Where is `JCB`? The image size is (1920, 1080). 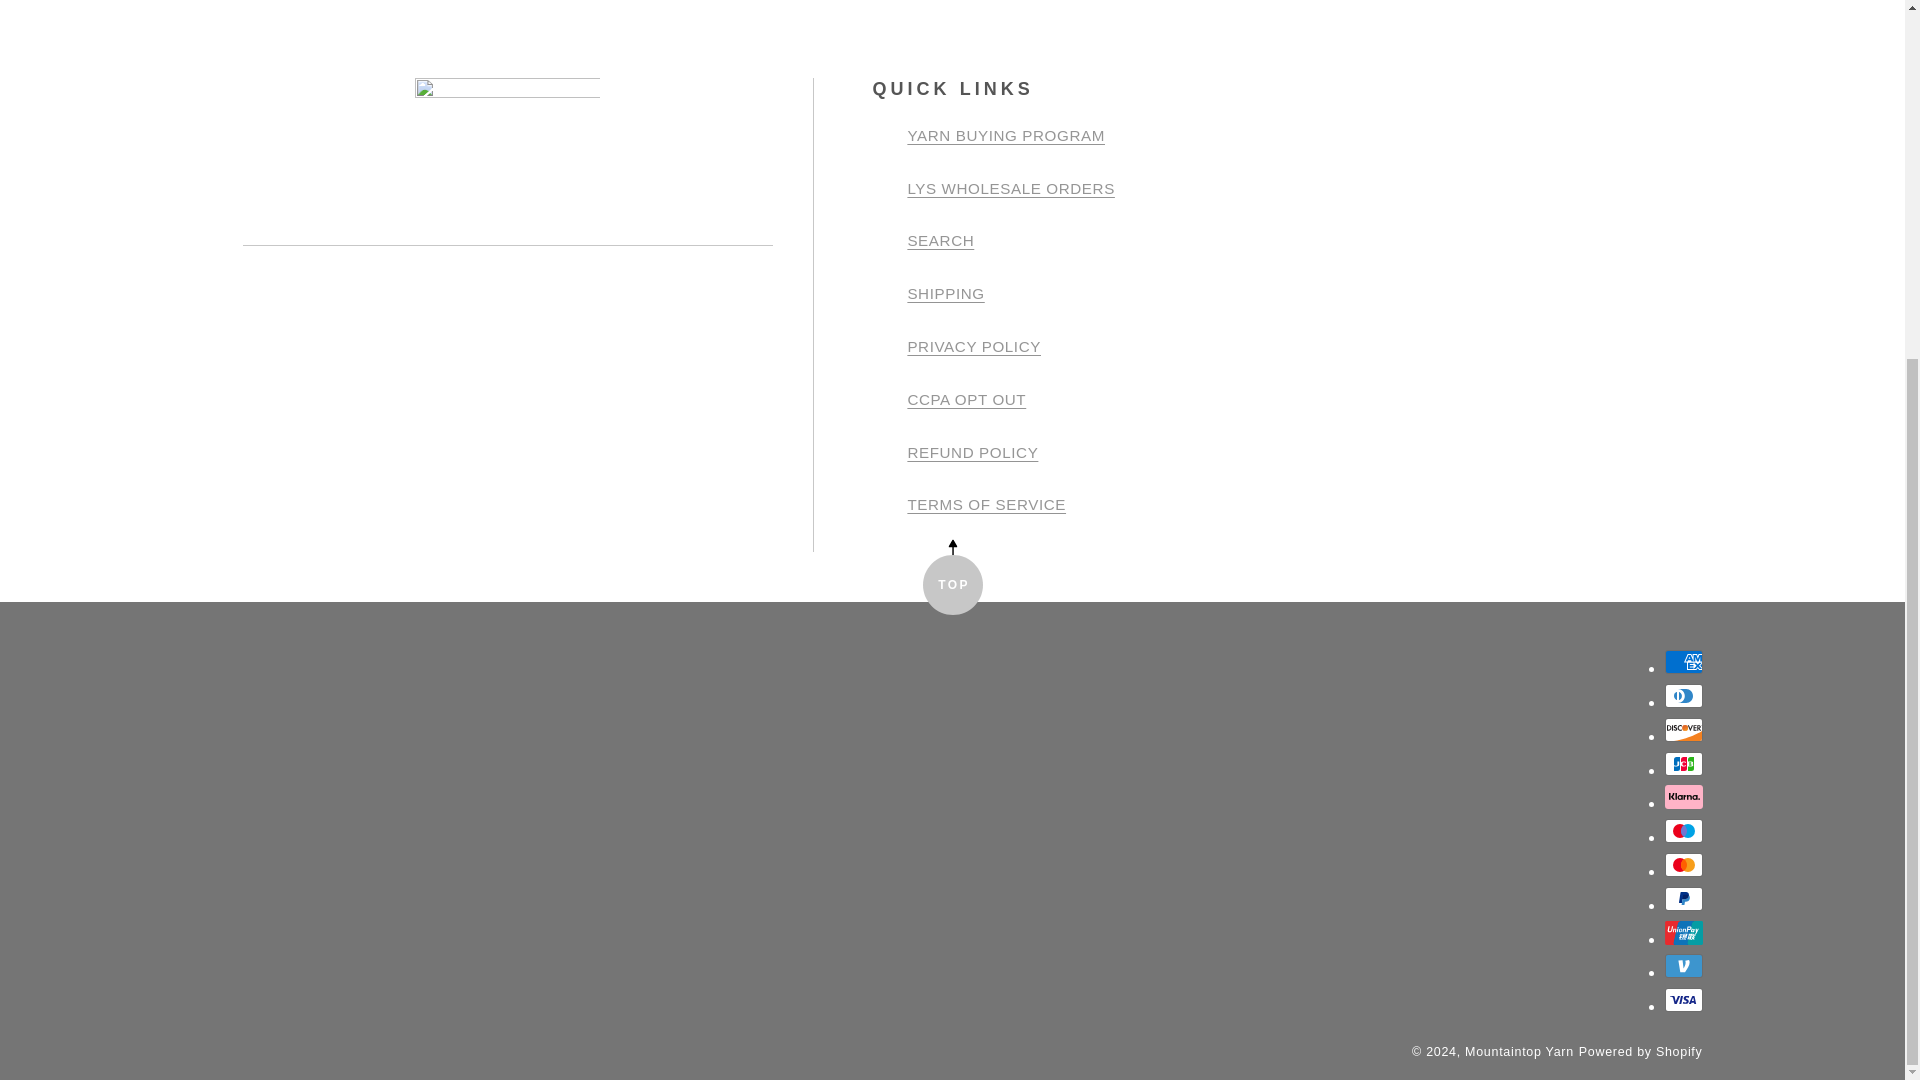
JCB is located at coordinates (1682, 764).